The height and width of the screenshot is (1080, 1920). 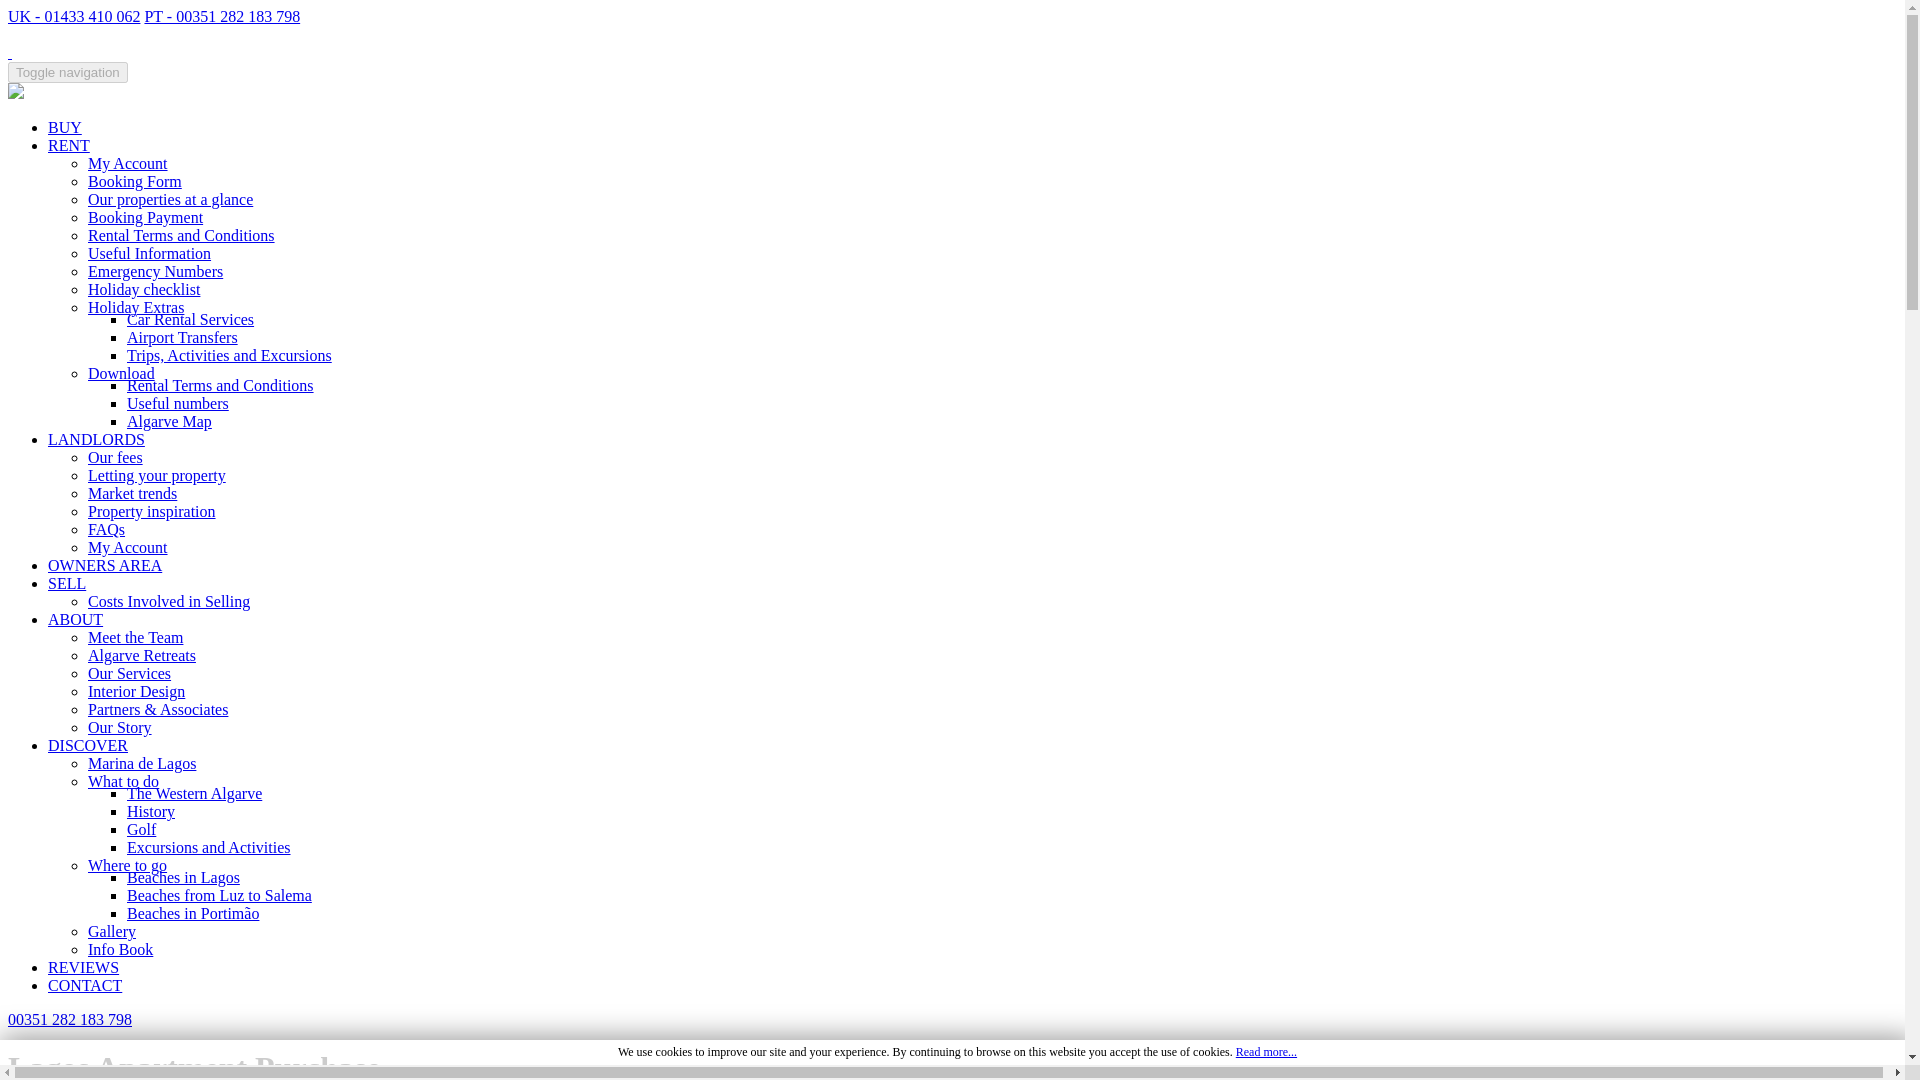 I want to click on SELL, so click(x=67, y=582).